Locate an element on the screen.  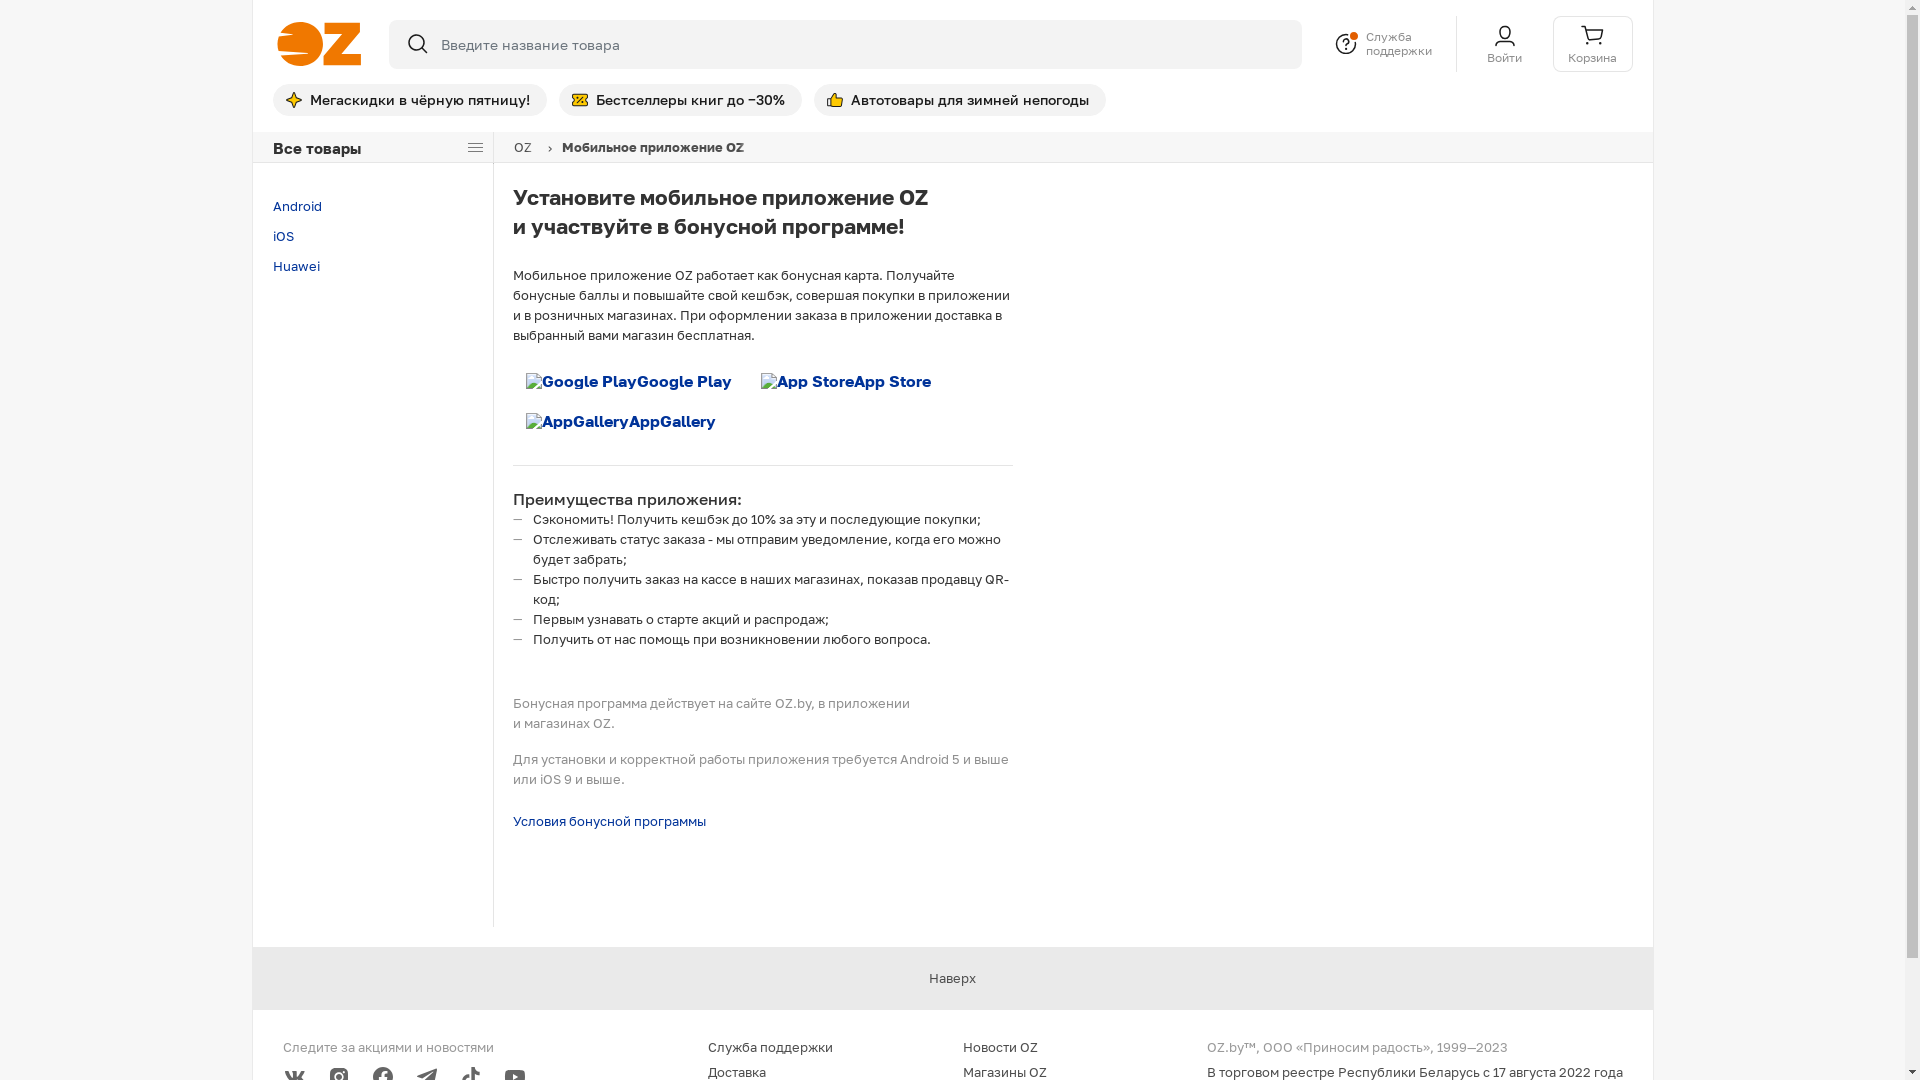
OZ is located at coordinates (523, 147).